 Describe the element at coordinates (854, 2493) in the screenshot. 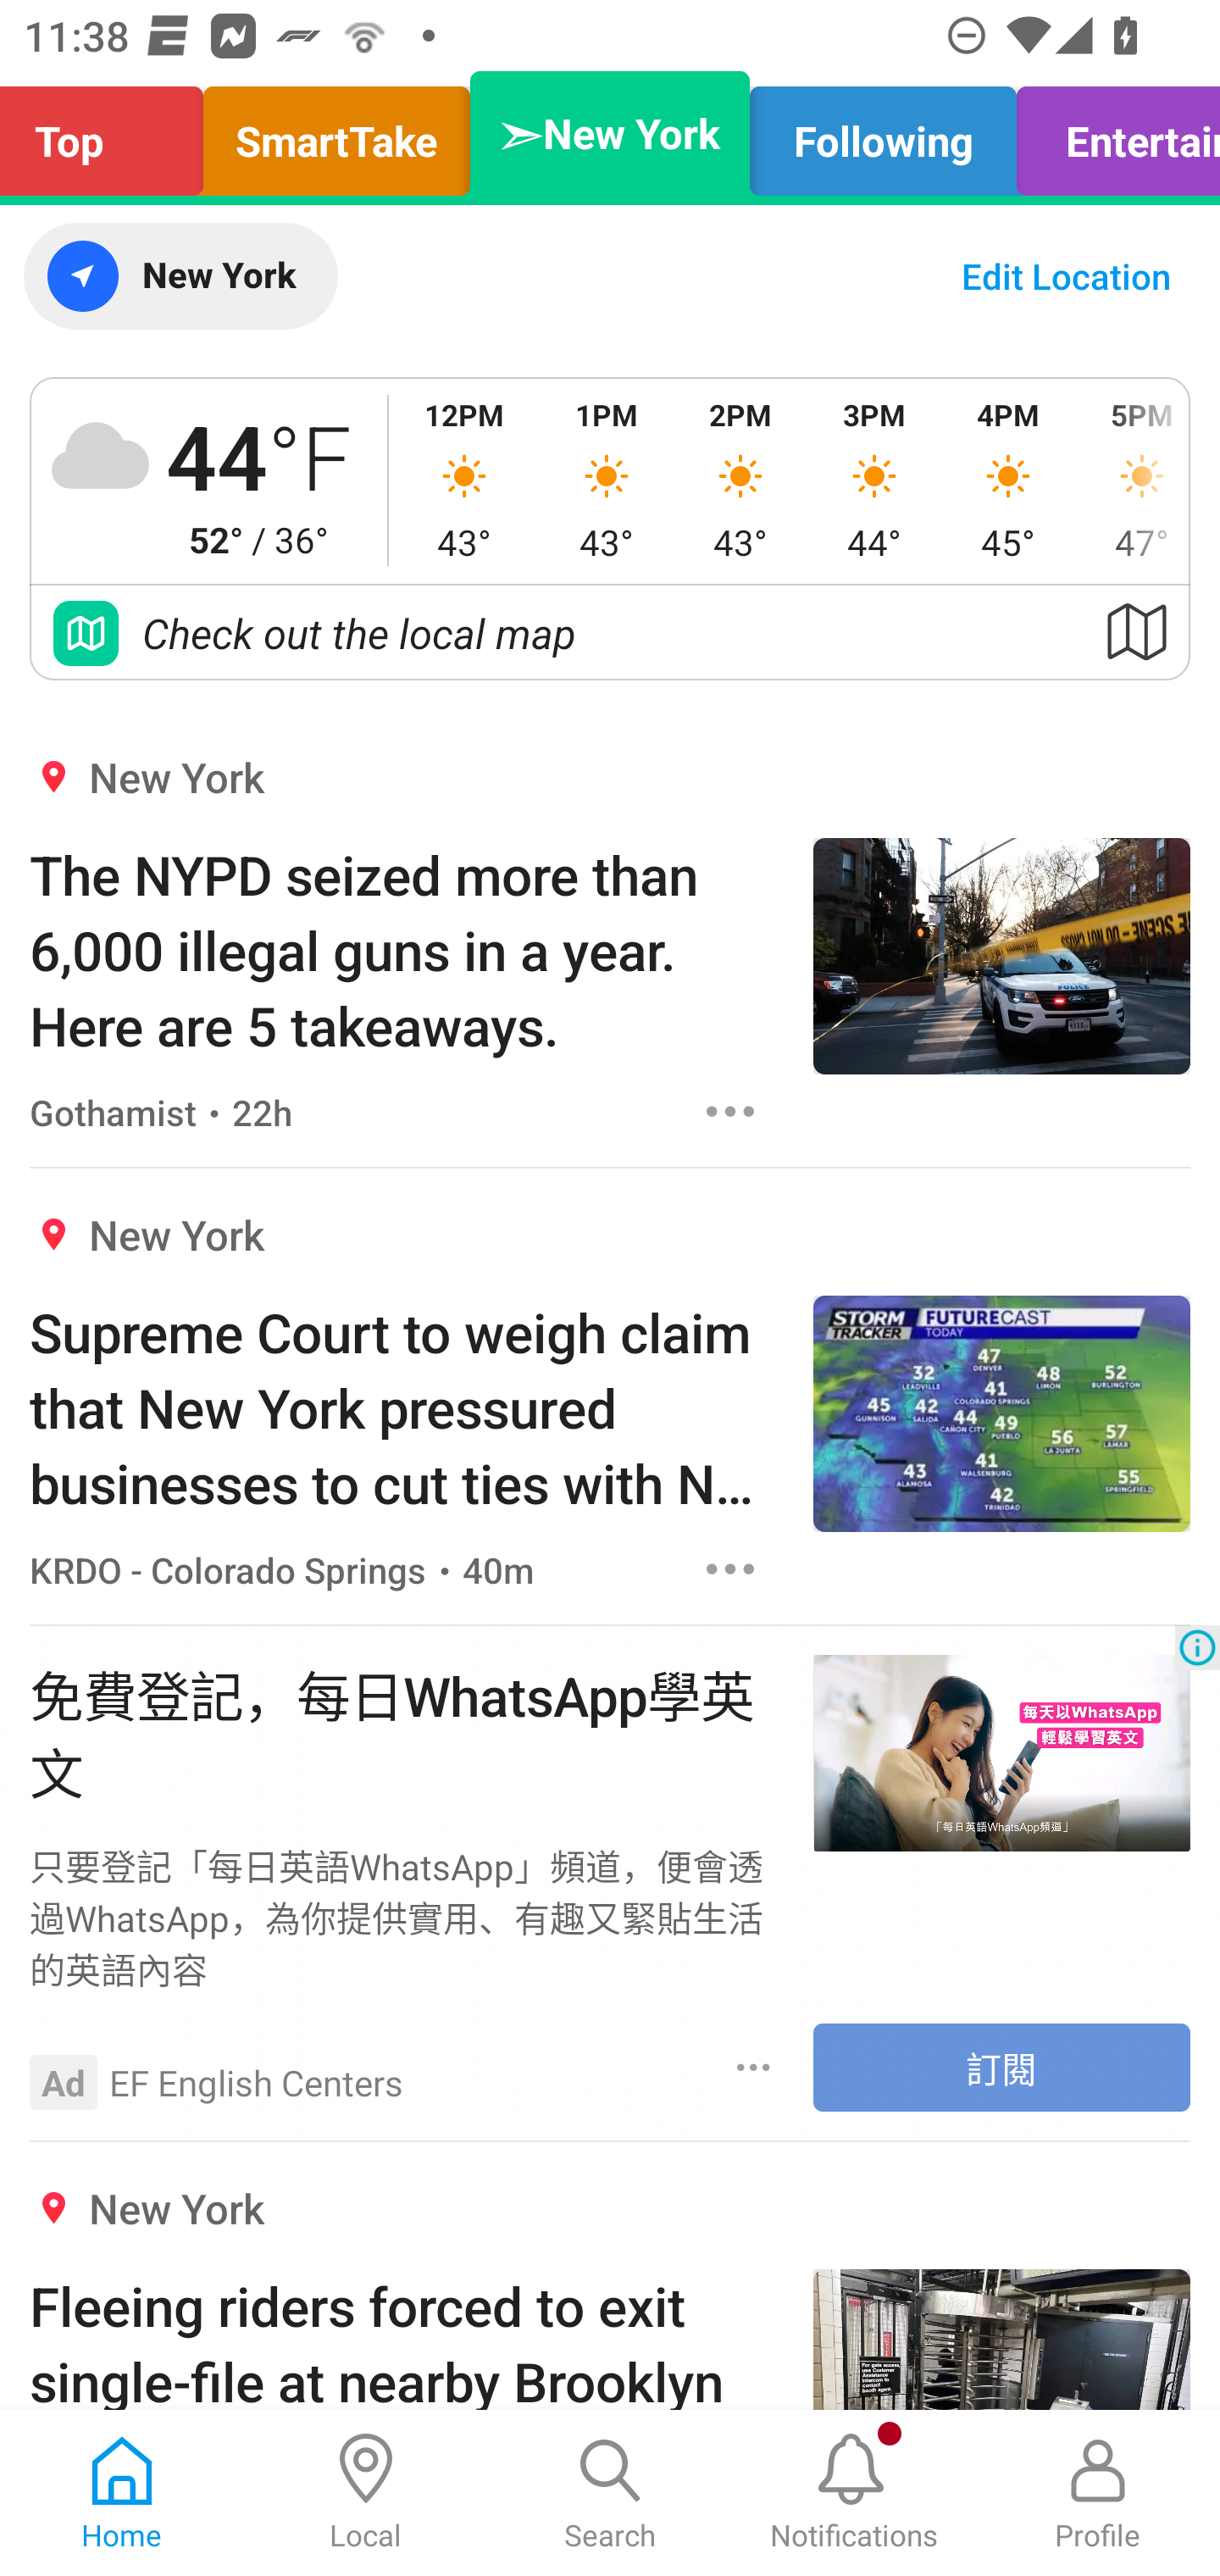

I see `Notifications, New notification Notifications` at that location.